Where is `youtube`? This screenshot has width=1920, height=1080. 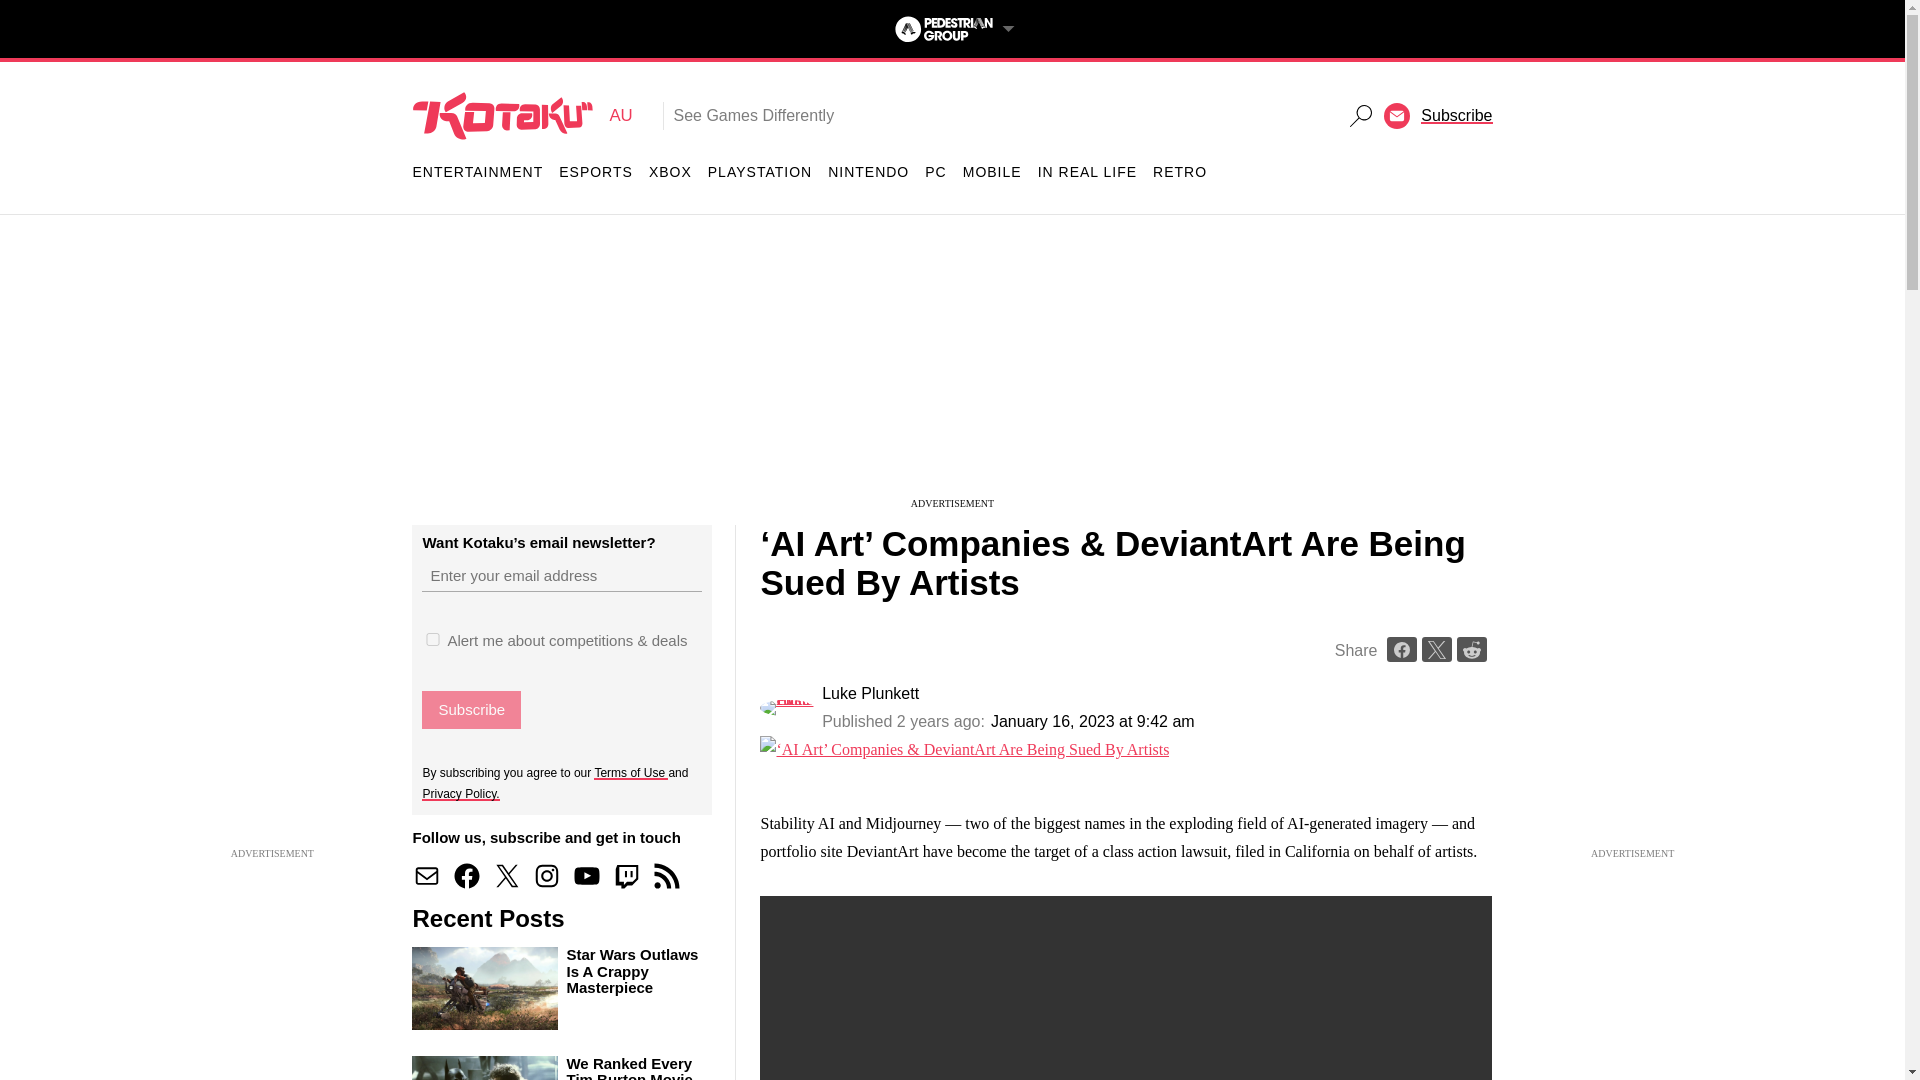
youtube is located at coordinates (587, 876).